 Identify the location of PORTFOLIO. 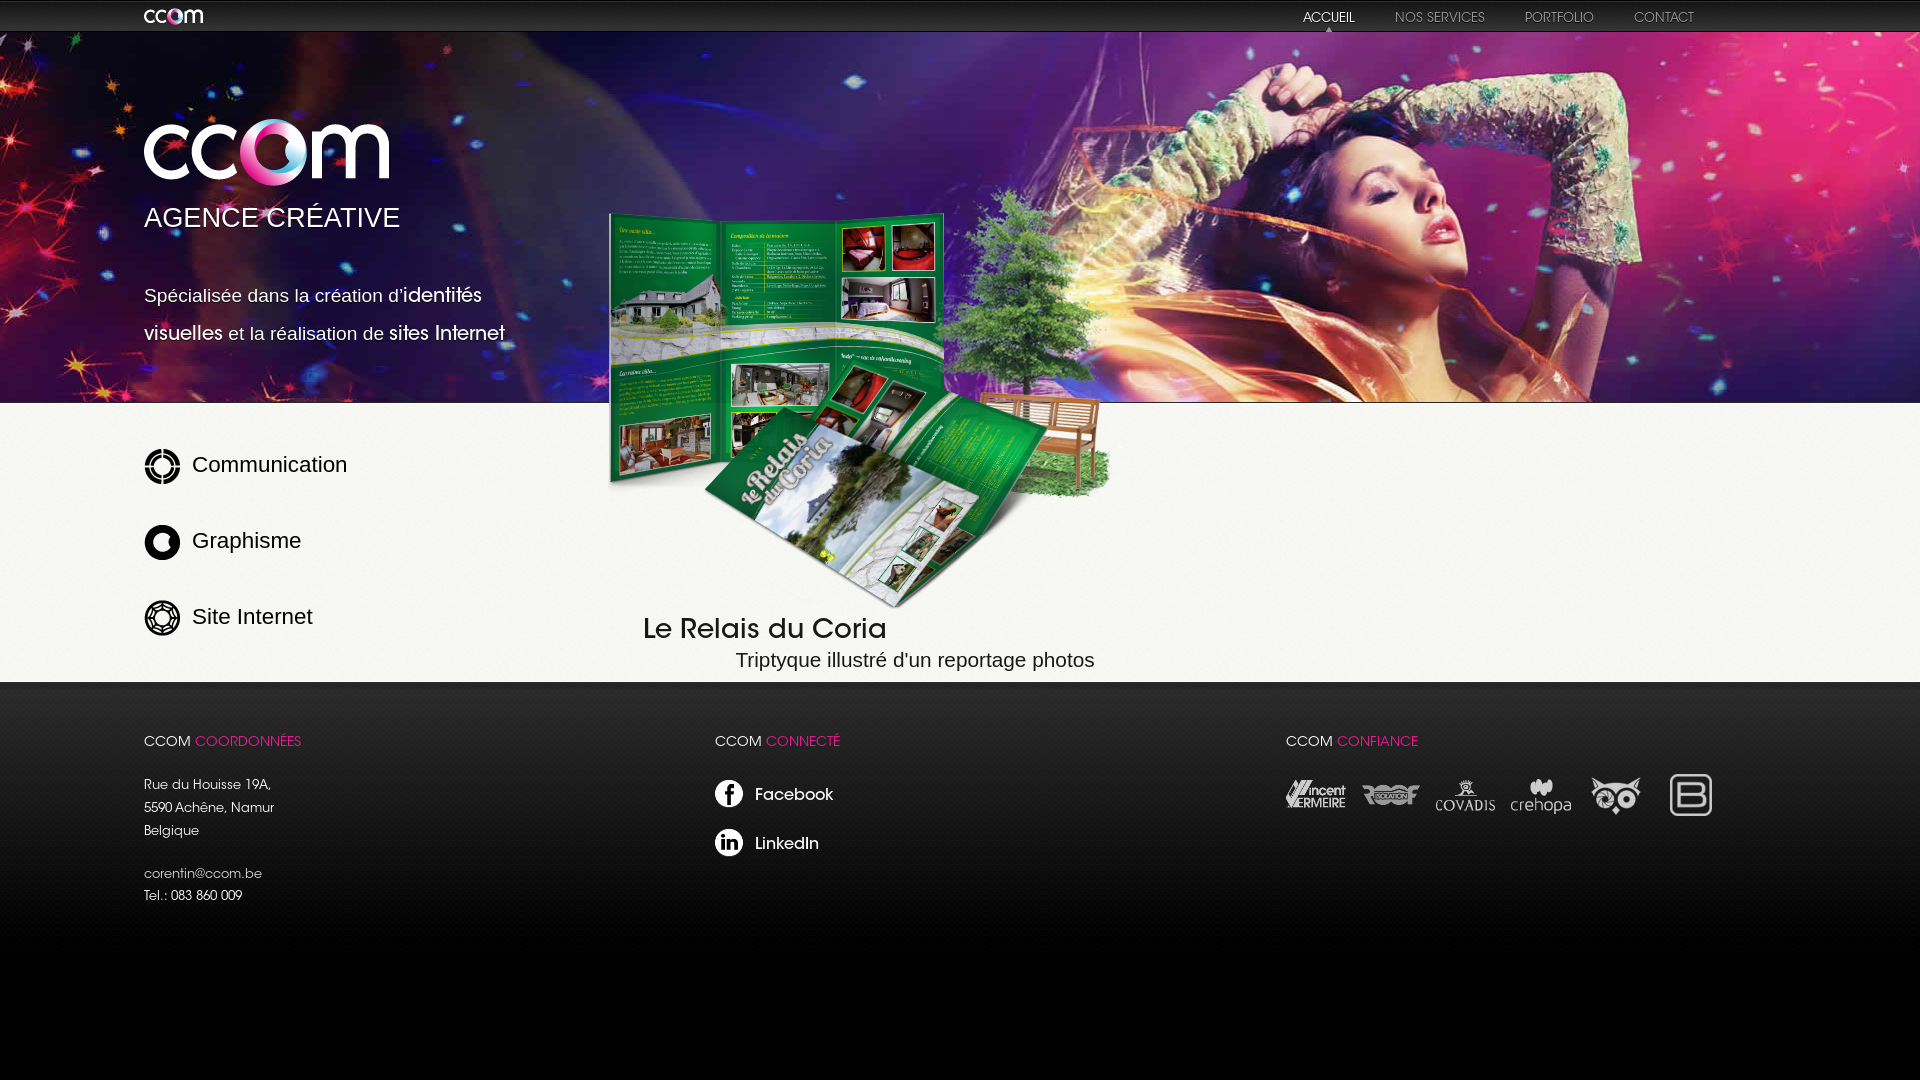
(1560, 19).